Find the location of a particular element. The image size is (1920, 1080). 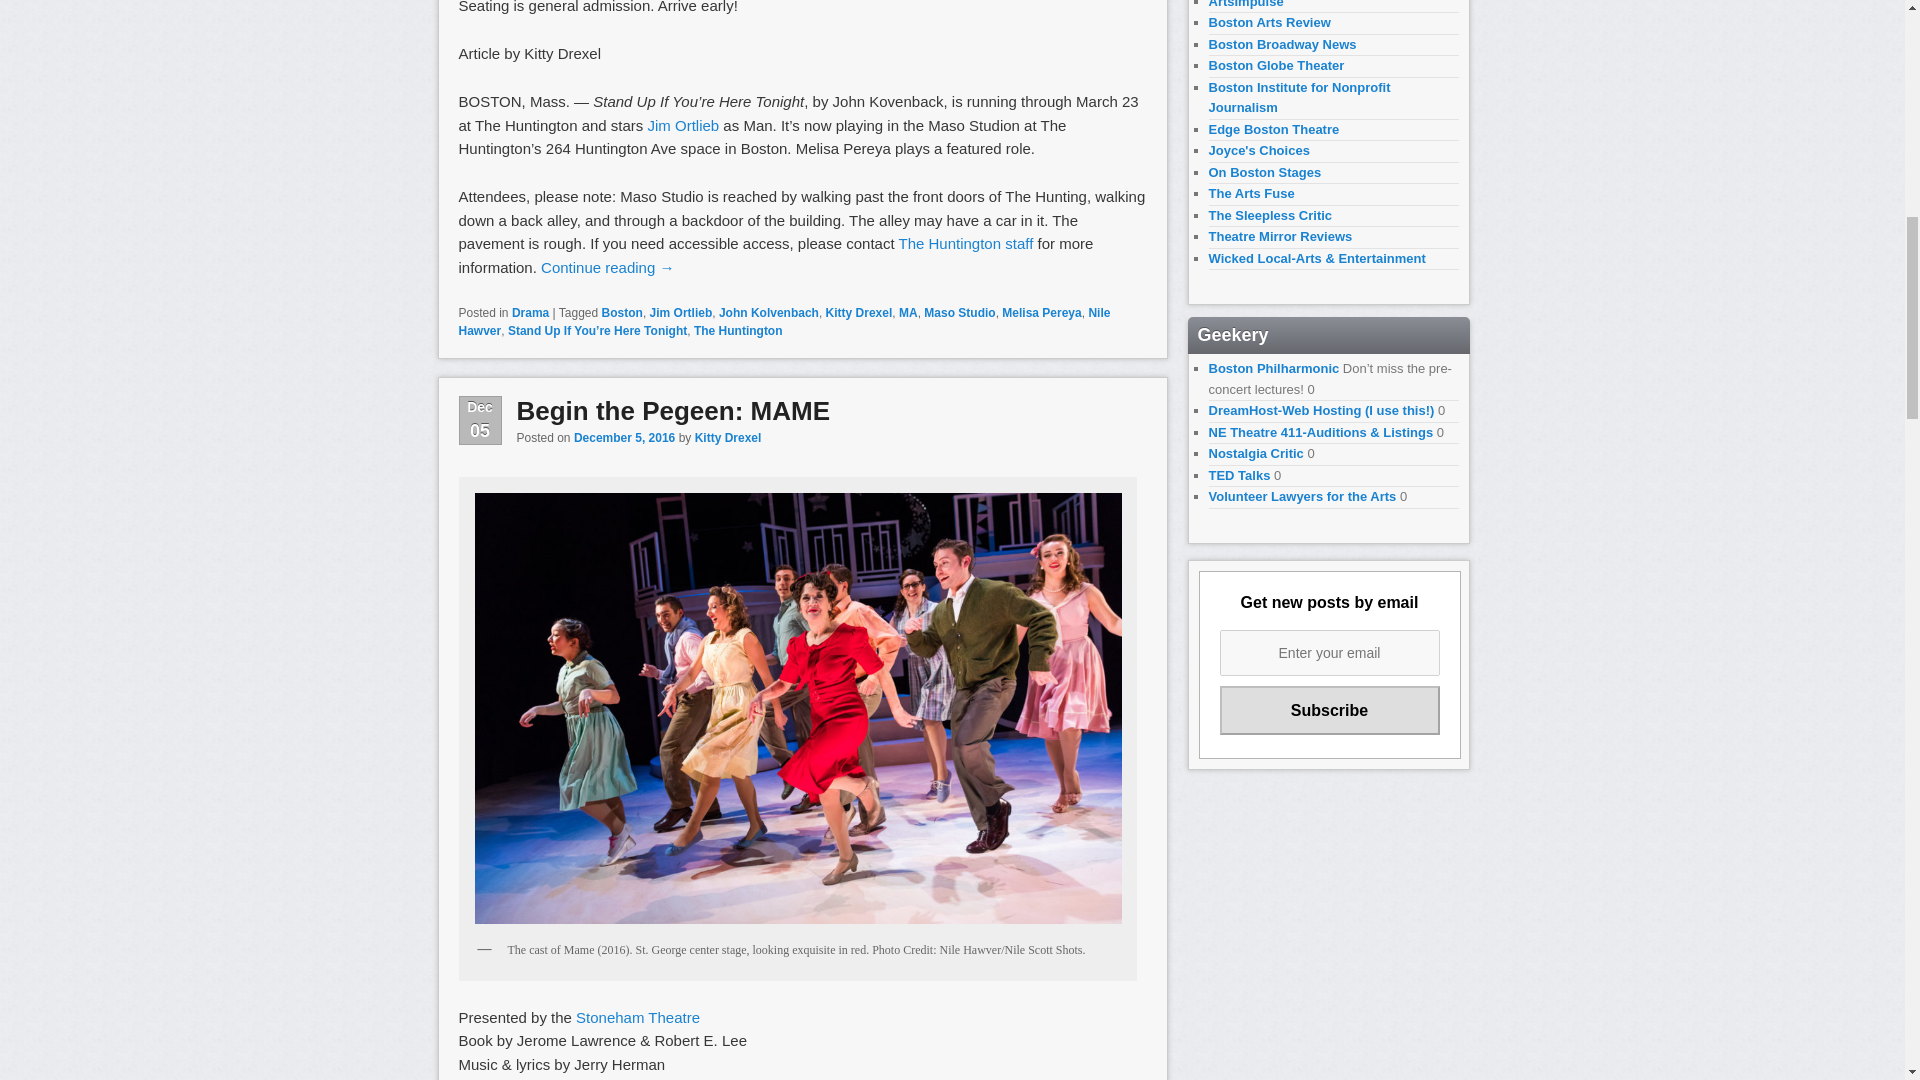

Stoneham Theatre is located at coordinates (638, 1017).